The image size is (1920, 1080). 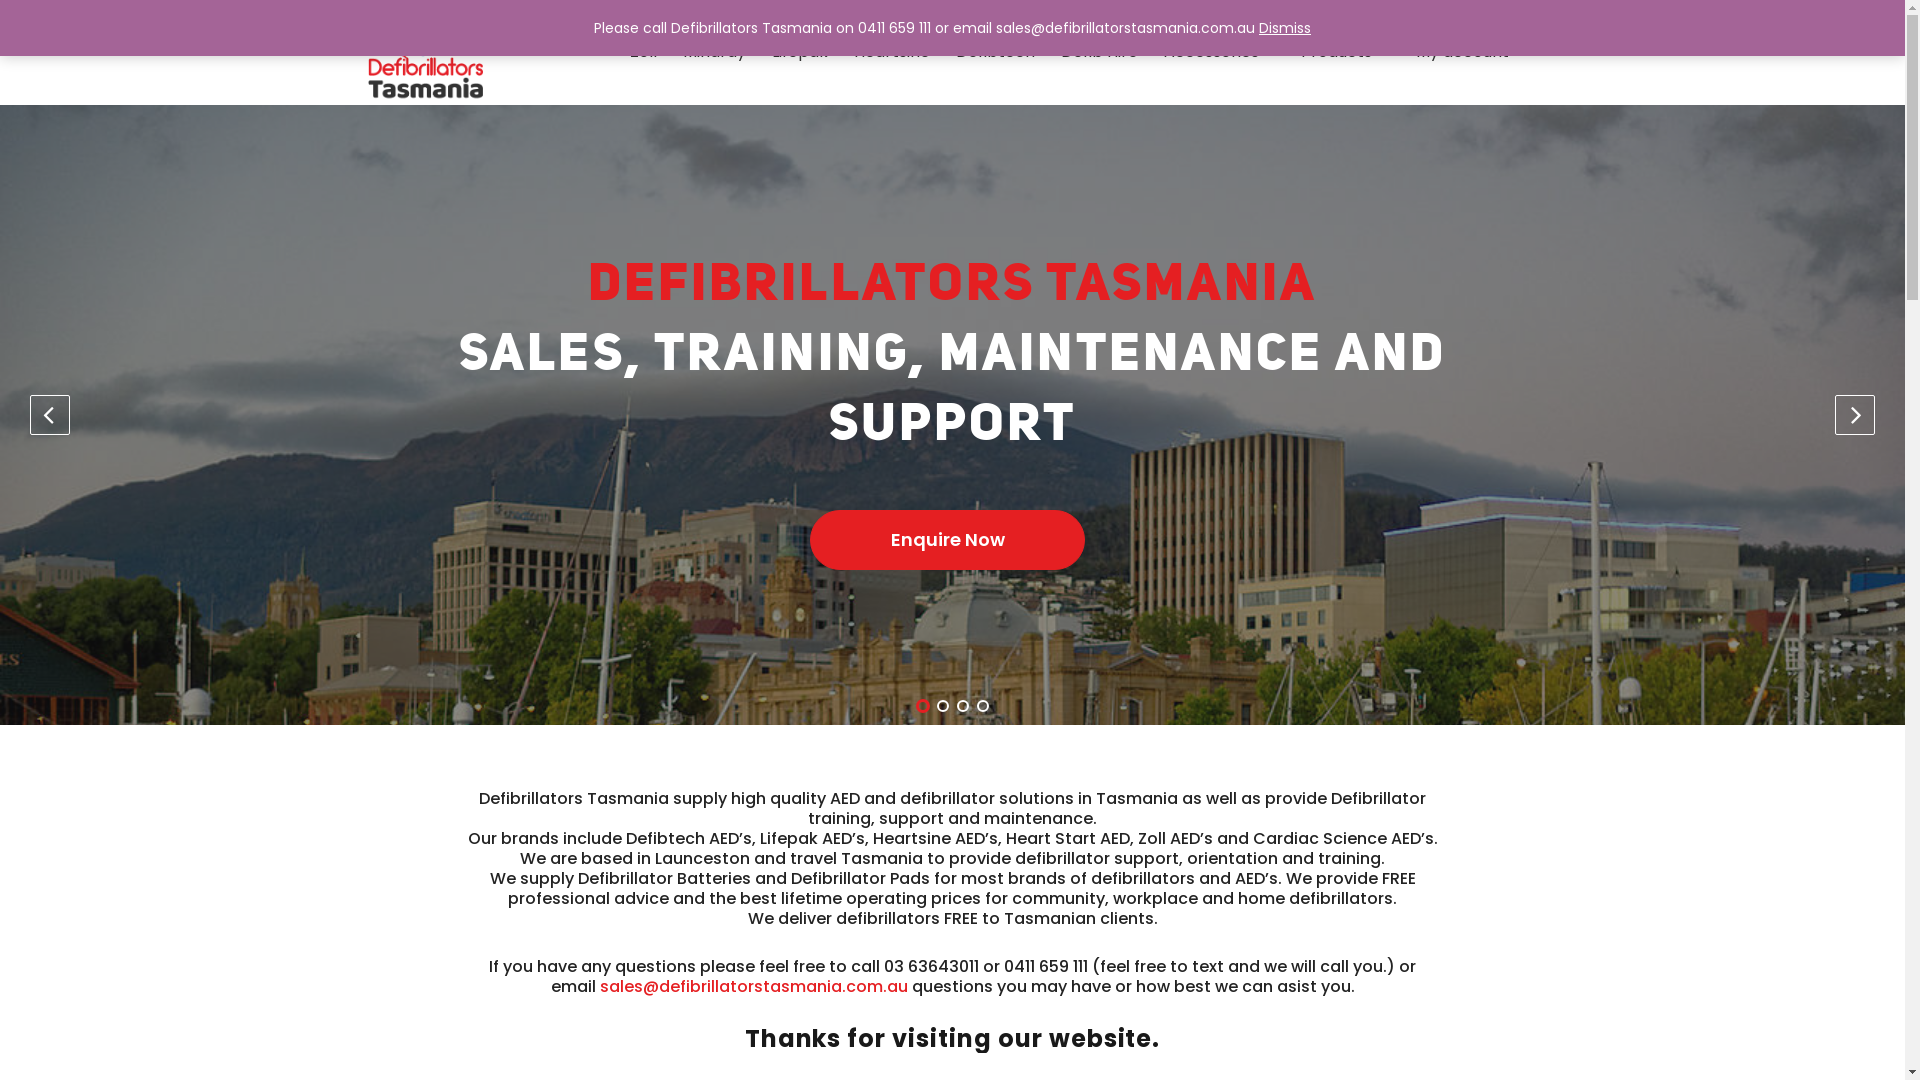 I want to click on Enquire Now, so click(x=948, y=540).